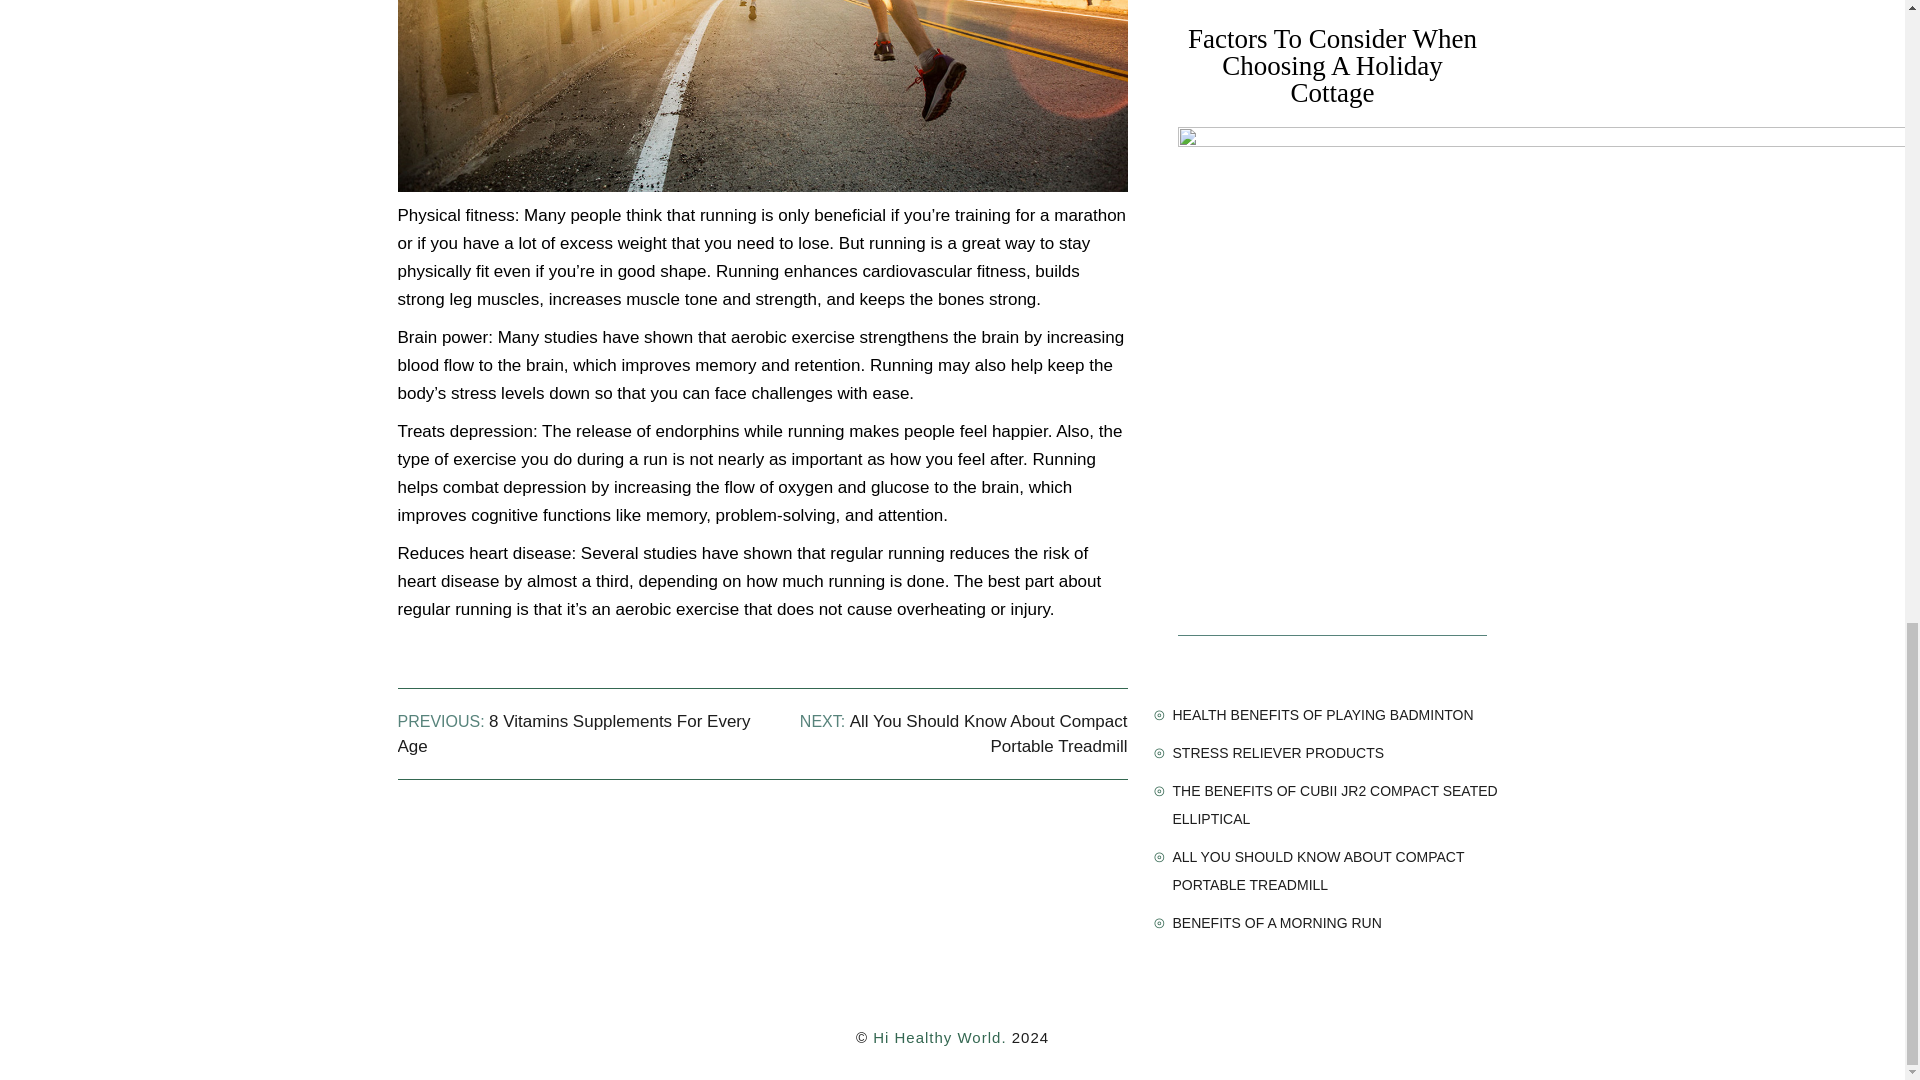 The image size is (1920, 1080). Describe the element at coordinates (1278, 753) in the screenshot. I see `STRESS RELIEVER PRODUCTS` at that location.